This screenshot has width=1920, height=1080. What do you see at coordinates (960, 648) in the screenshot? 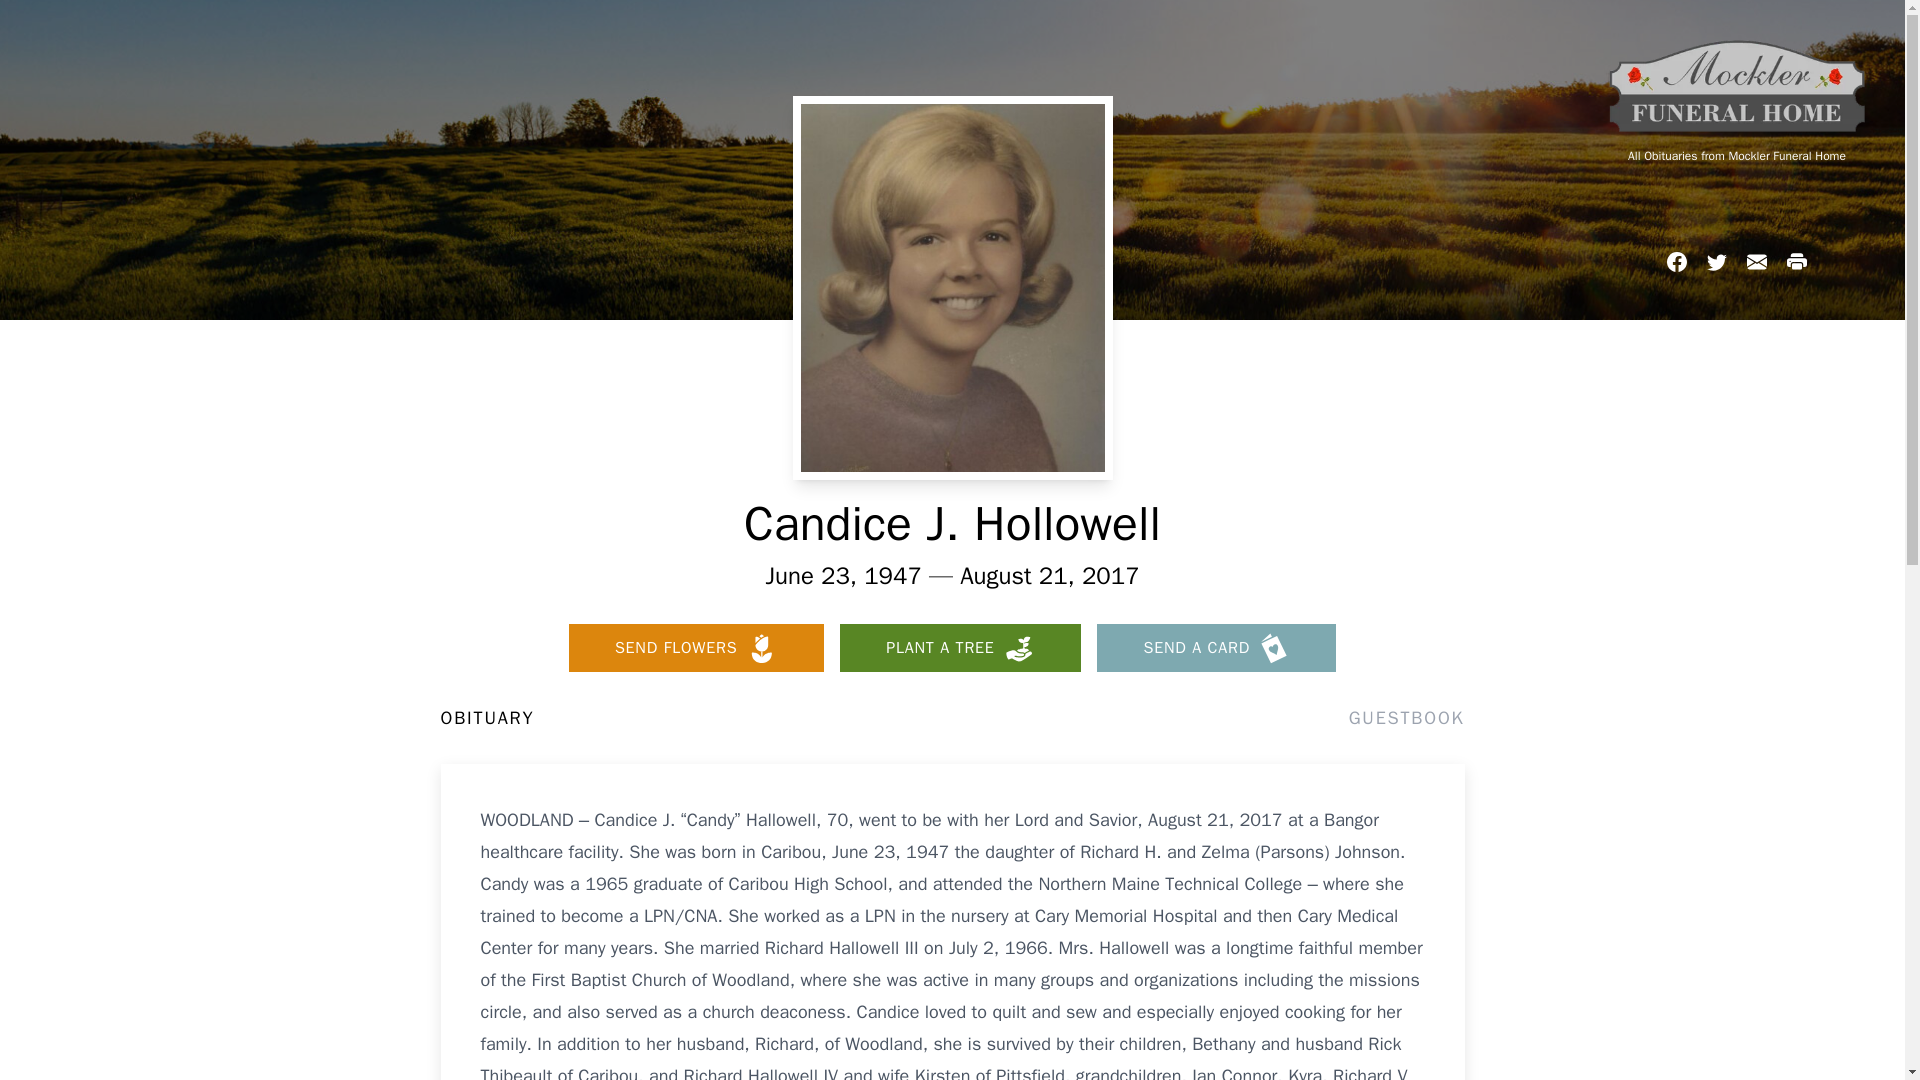
I see `PLANT A TREE` at bounding box center [960, 648].